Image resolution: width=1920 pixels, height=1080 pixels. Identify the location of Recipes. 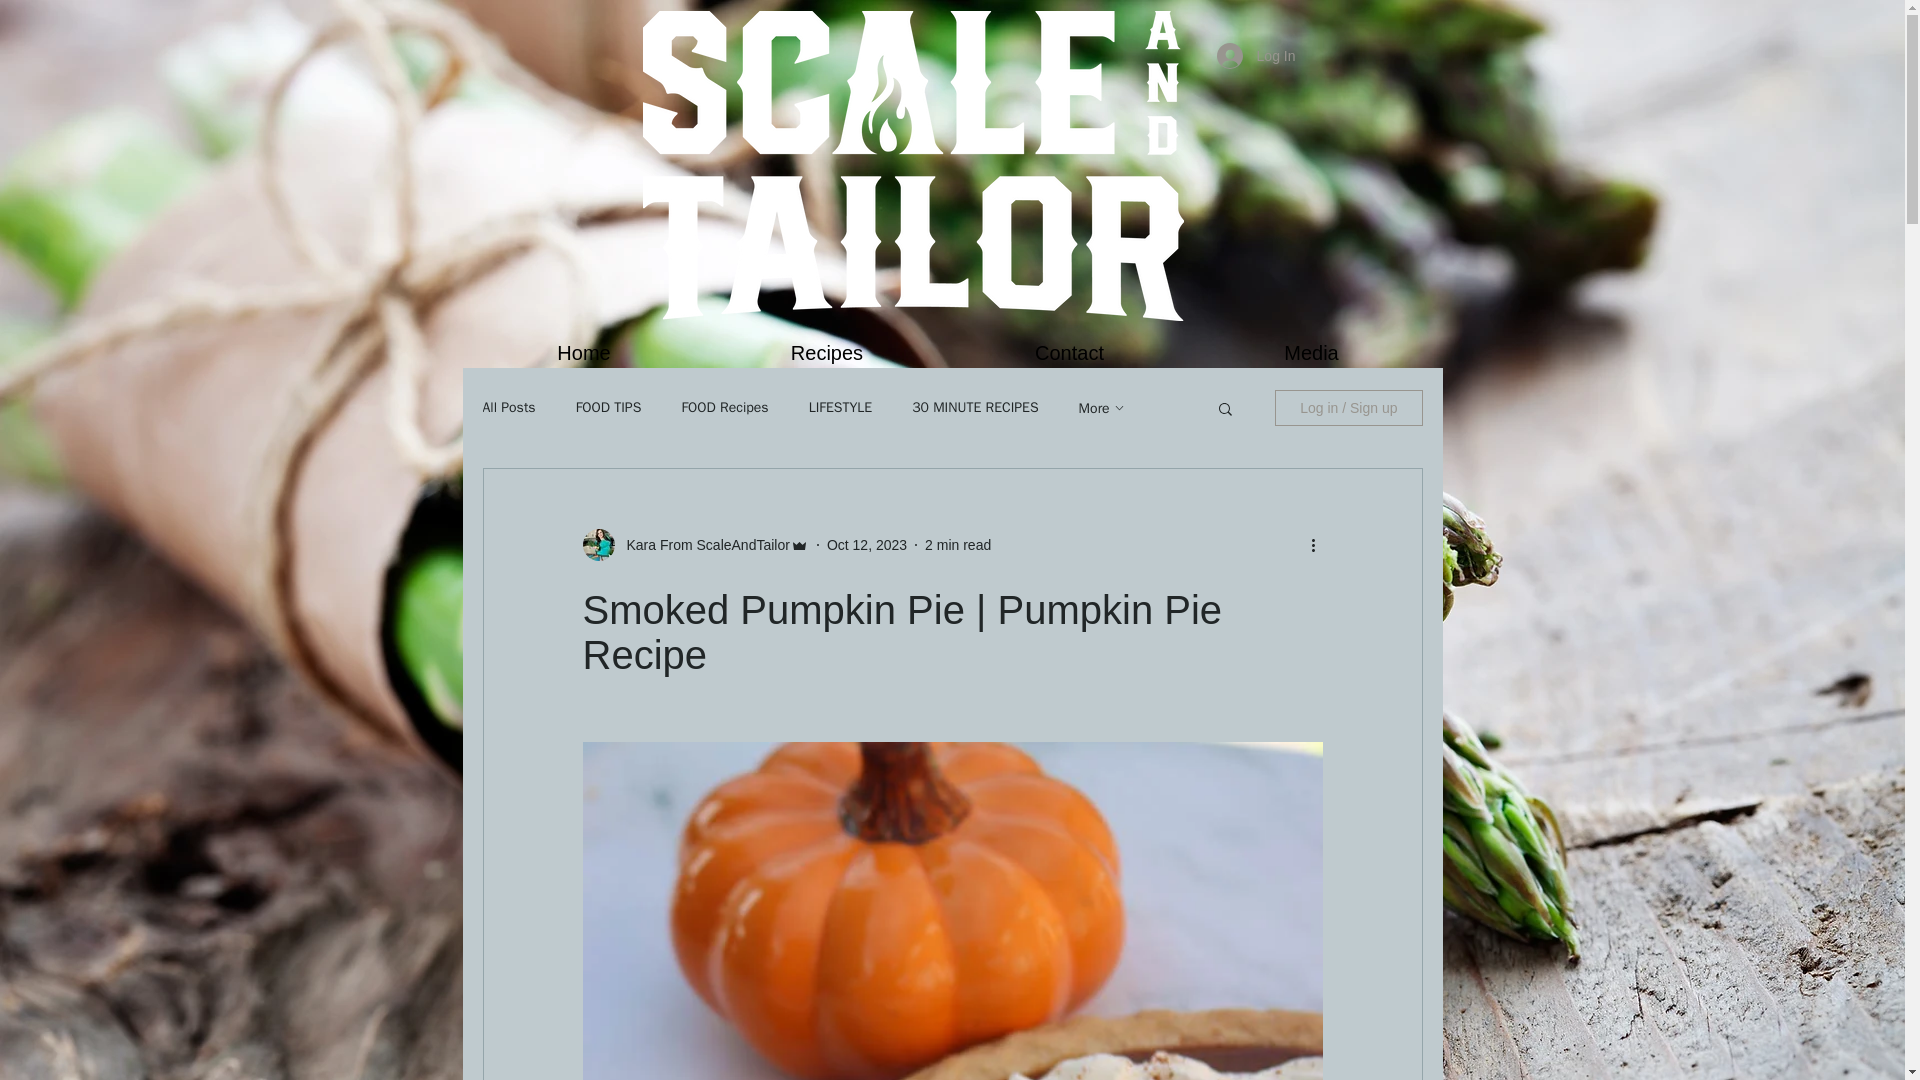
(827, 353).